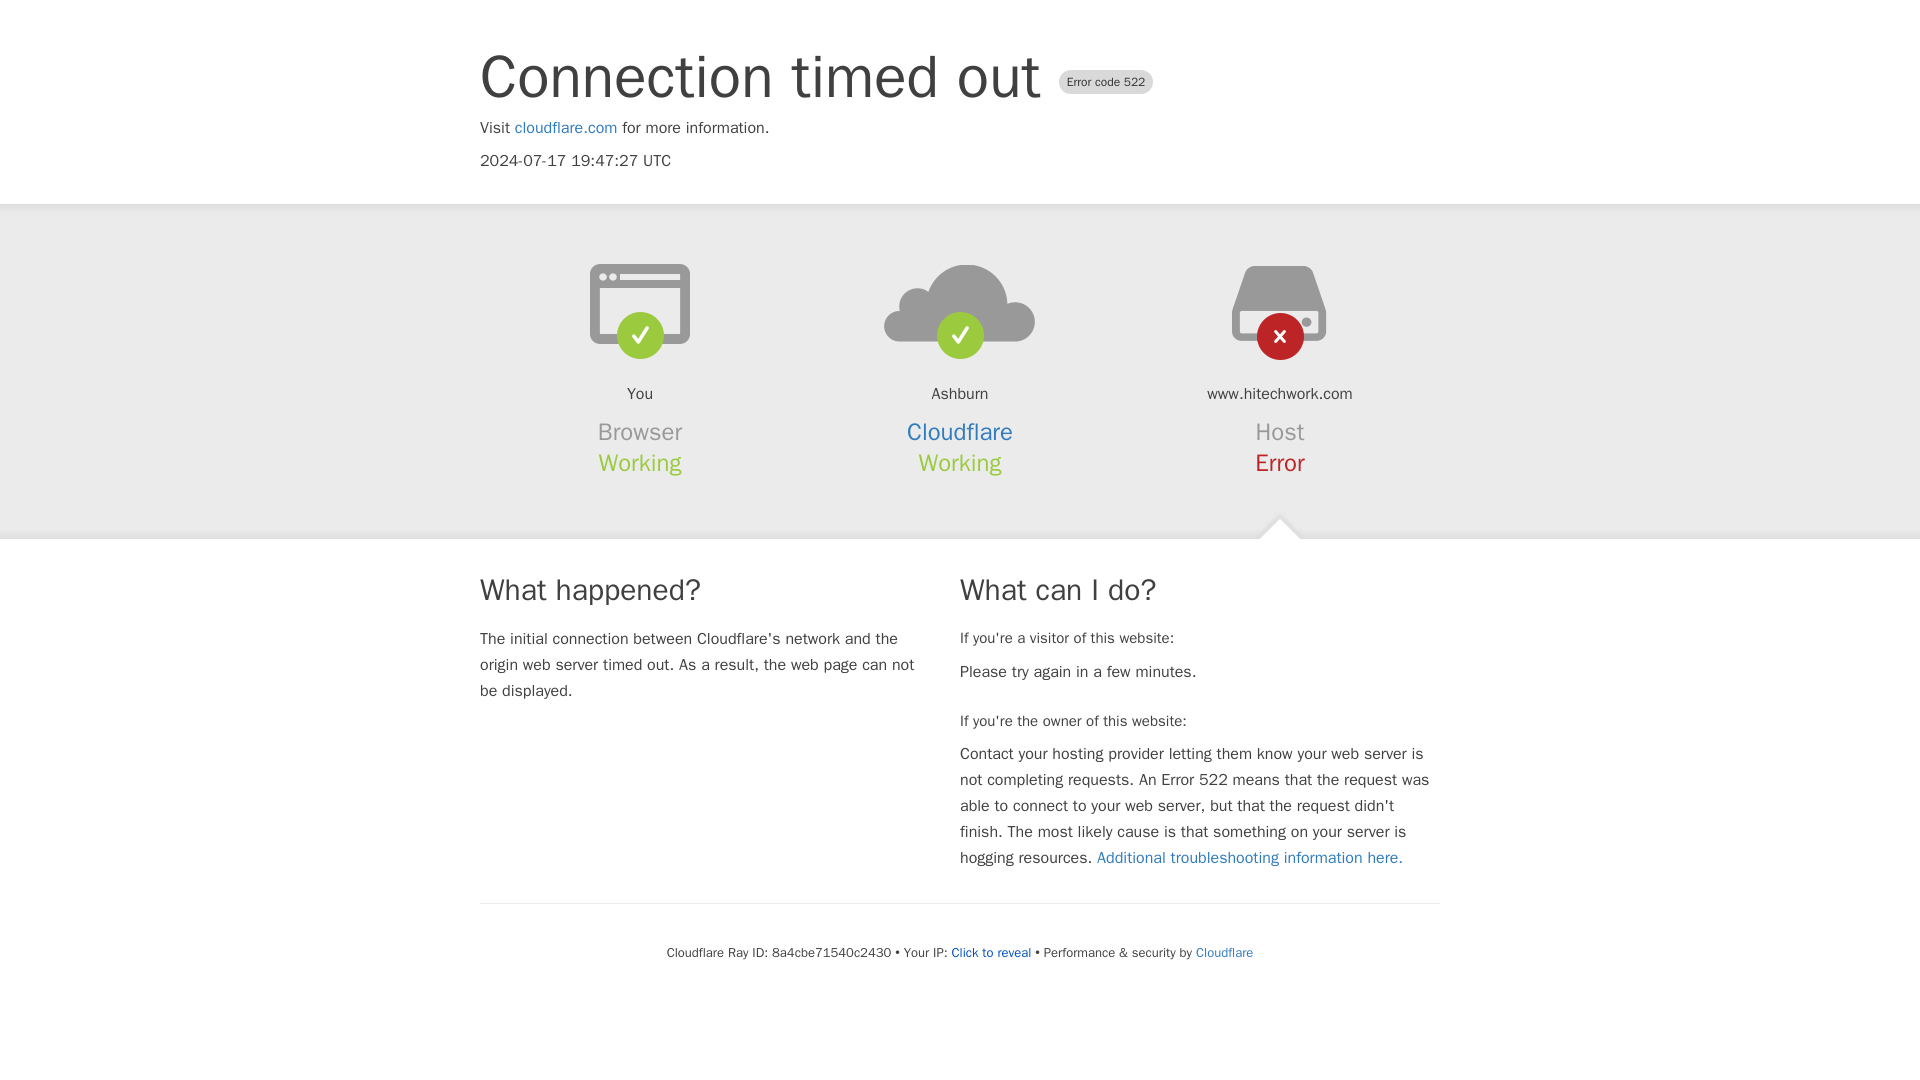  Describe the element at coordinates (566, 128) in the screenshot. I see `cloudflare.com` at that location.